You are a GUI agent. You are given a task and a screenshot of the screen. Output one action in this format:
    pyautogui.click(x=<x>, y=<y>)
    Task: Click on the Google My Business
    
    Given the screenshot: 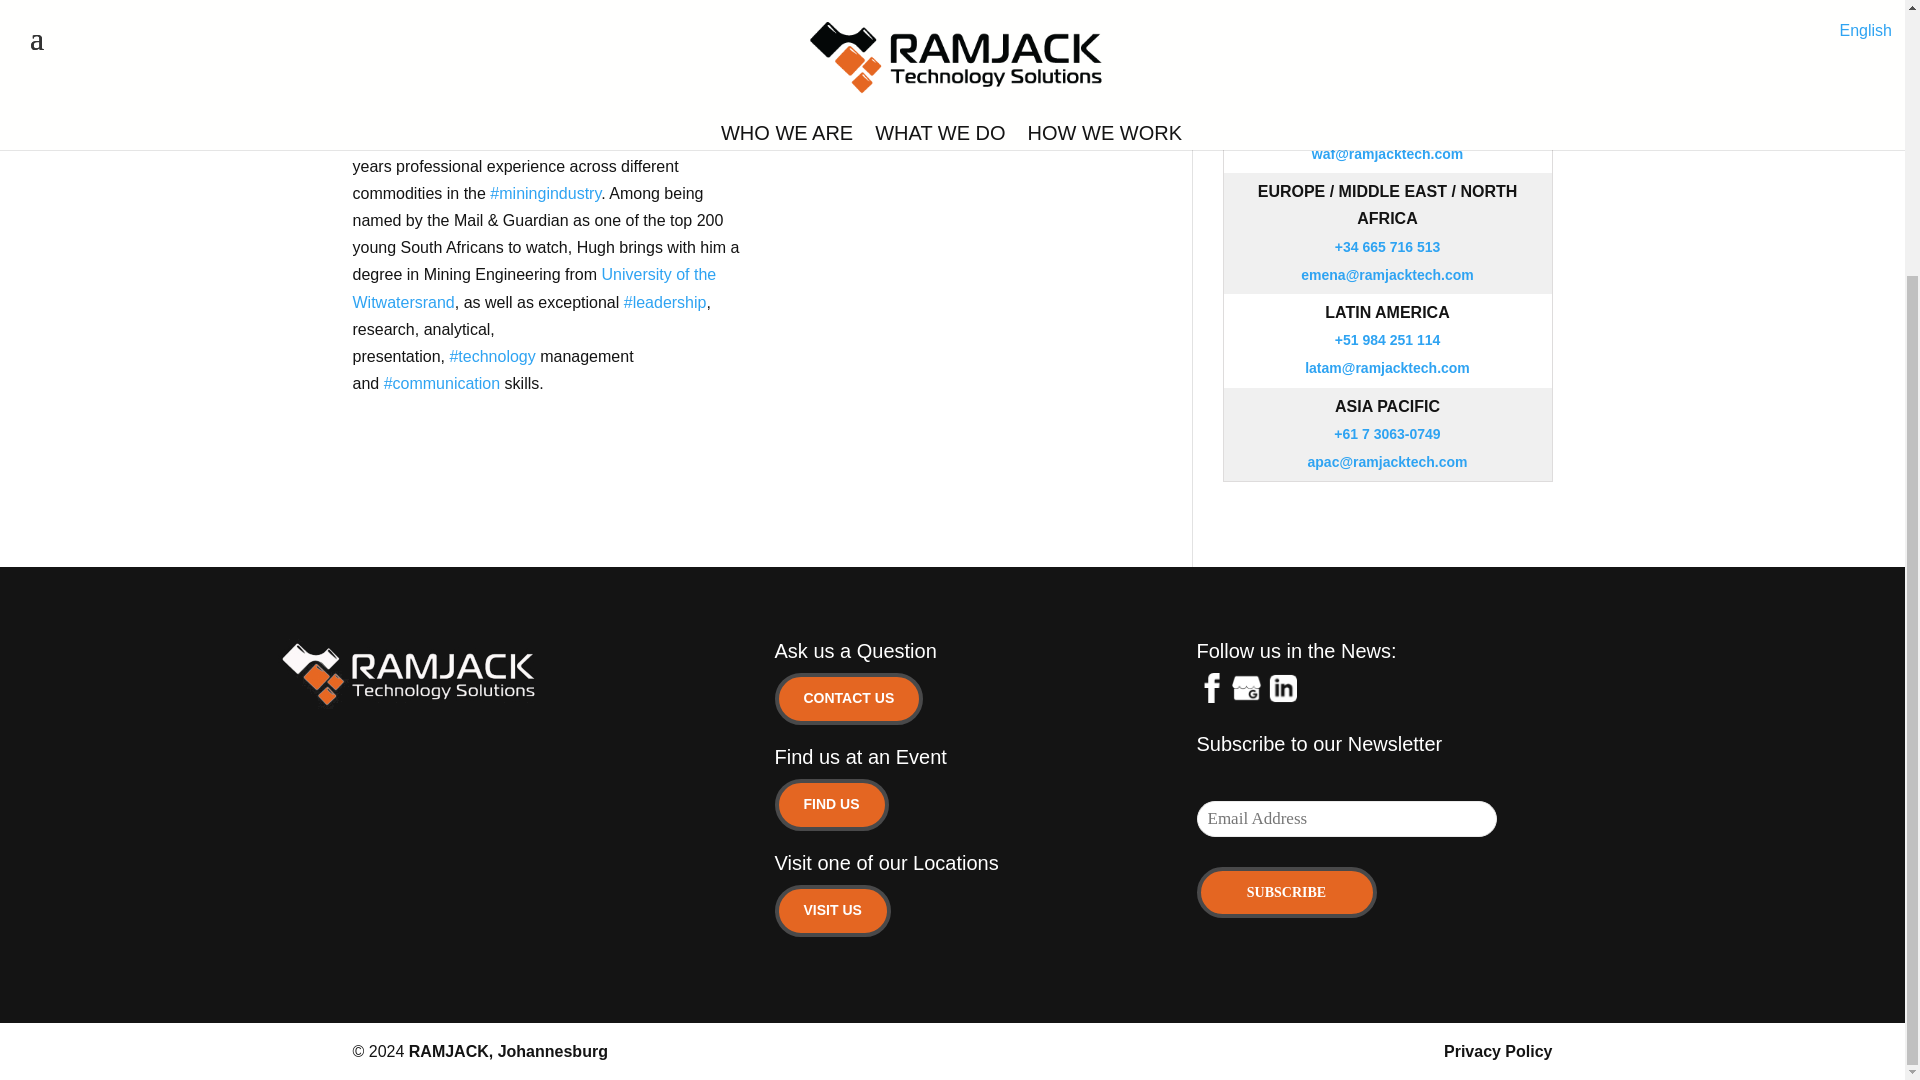 What is the action you would take?
    pyautogui.click(x=1246, y=688)
    